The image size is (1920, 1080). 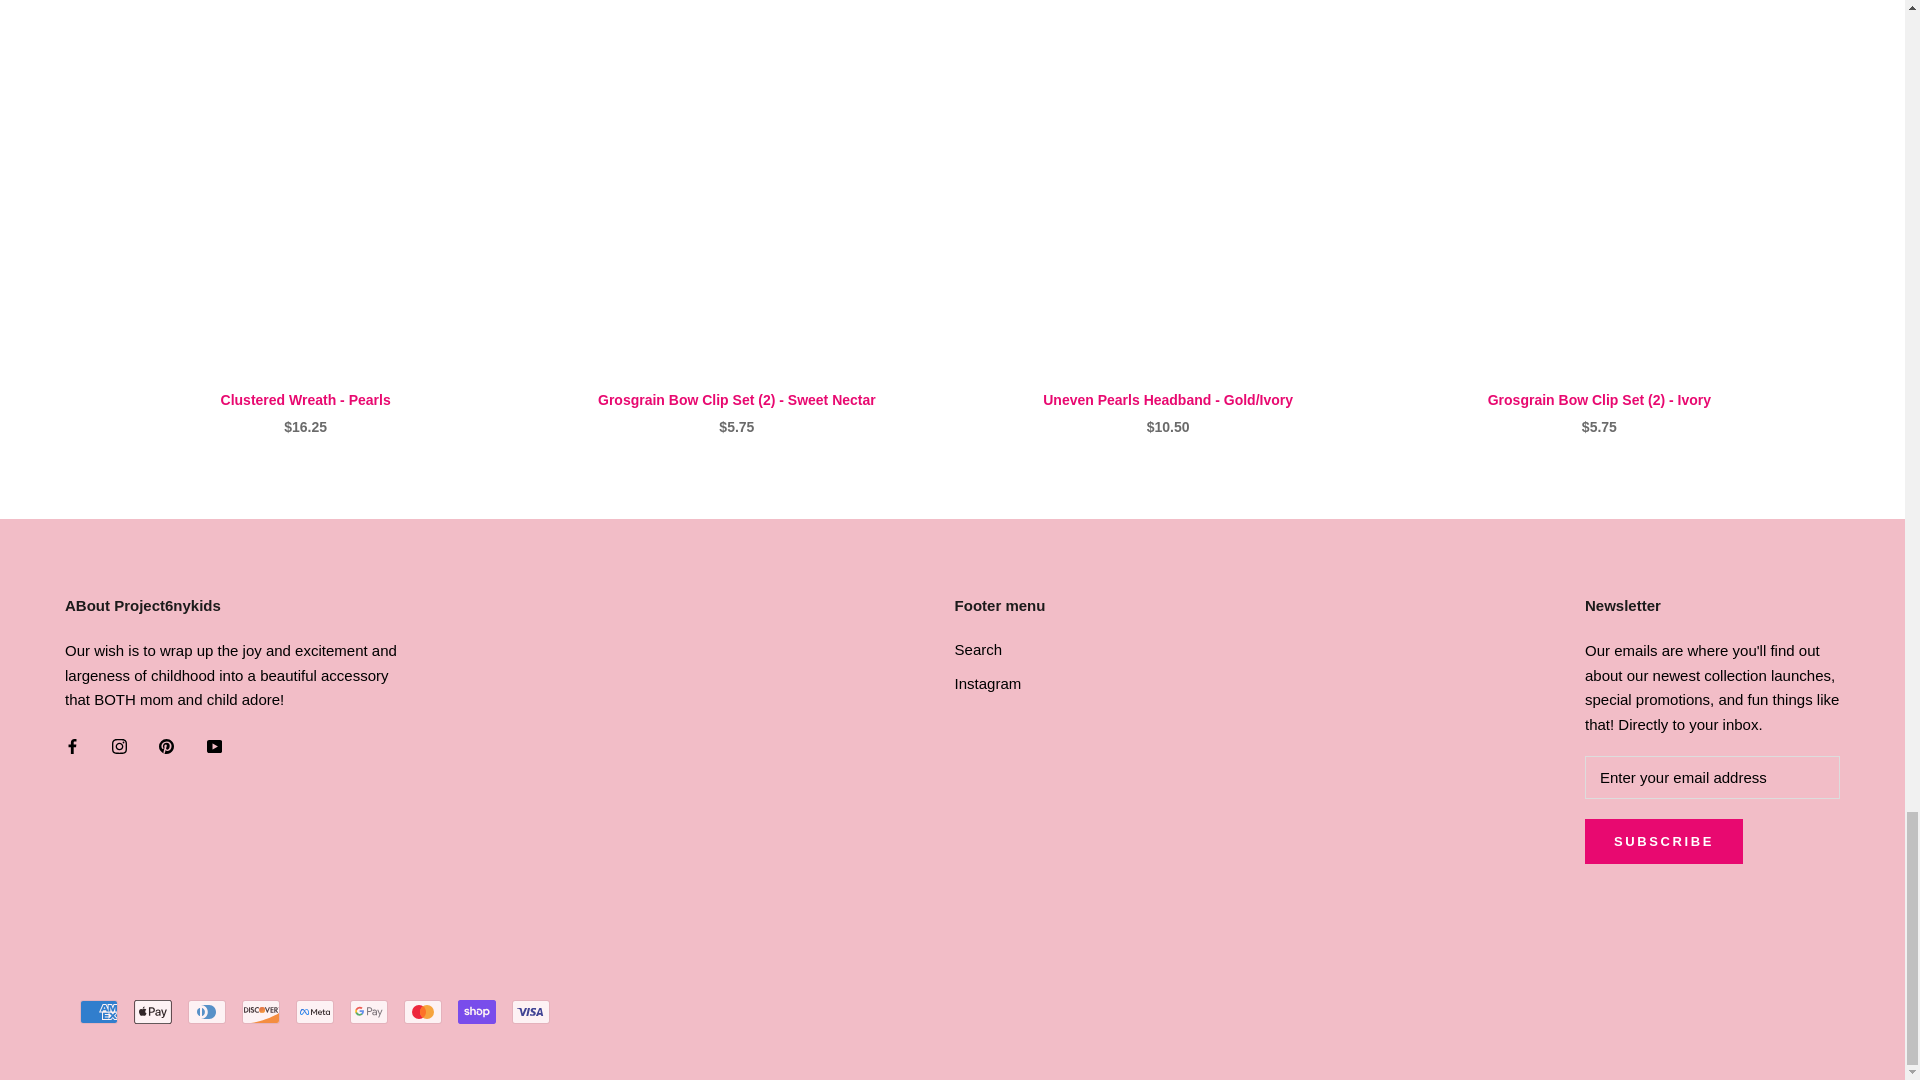 What do you see at coordinates (98, 1012) in the screenshot?
I see `American Express` at bounding box center [98, 1012].